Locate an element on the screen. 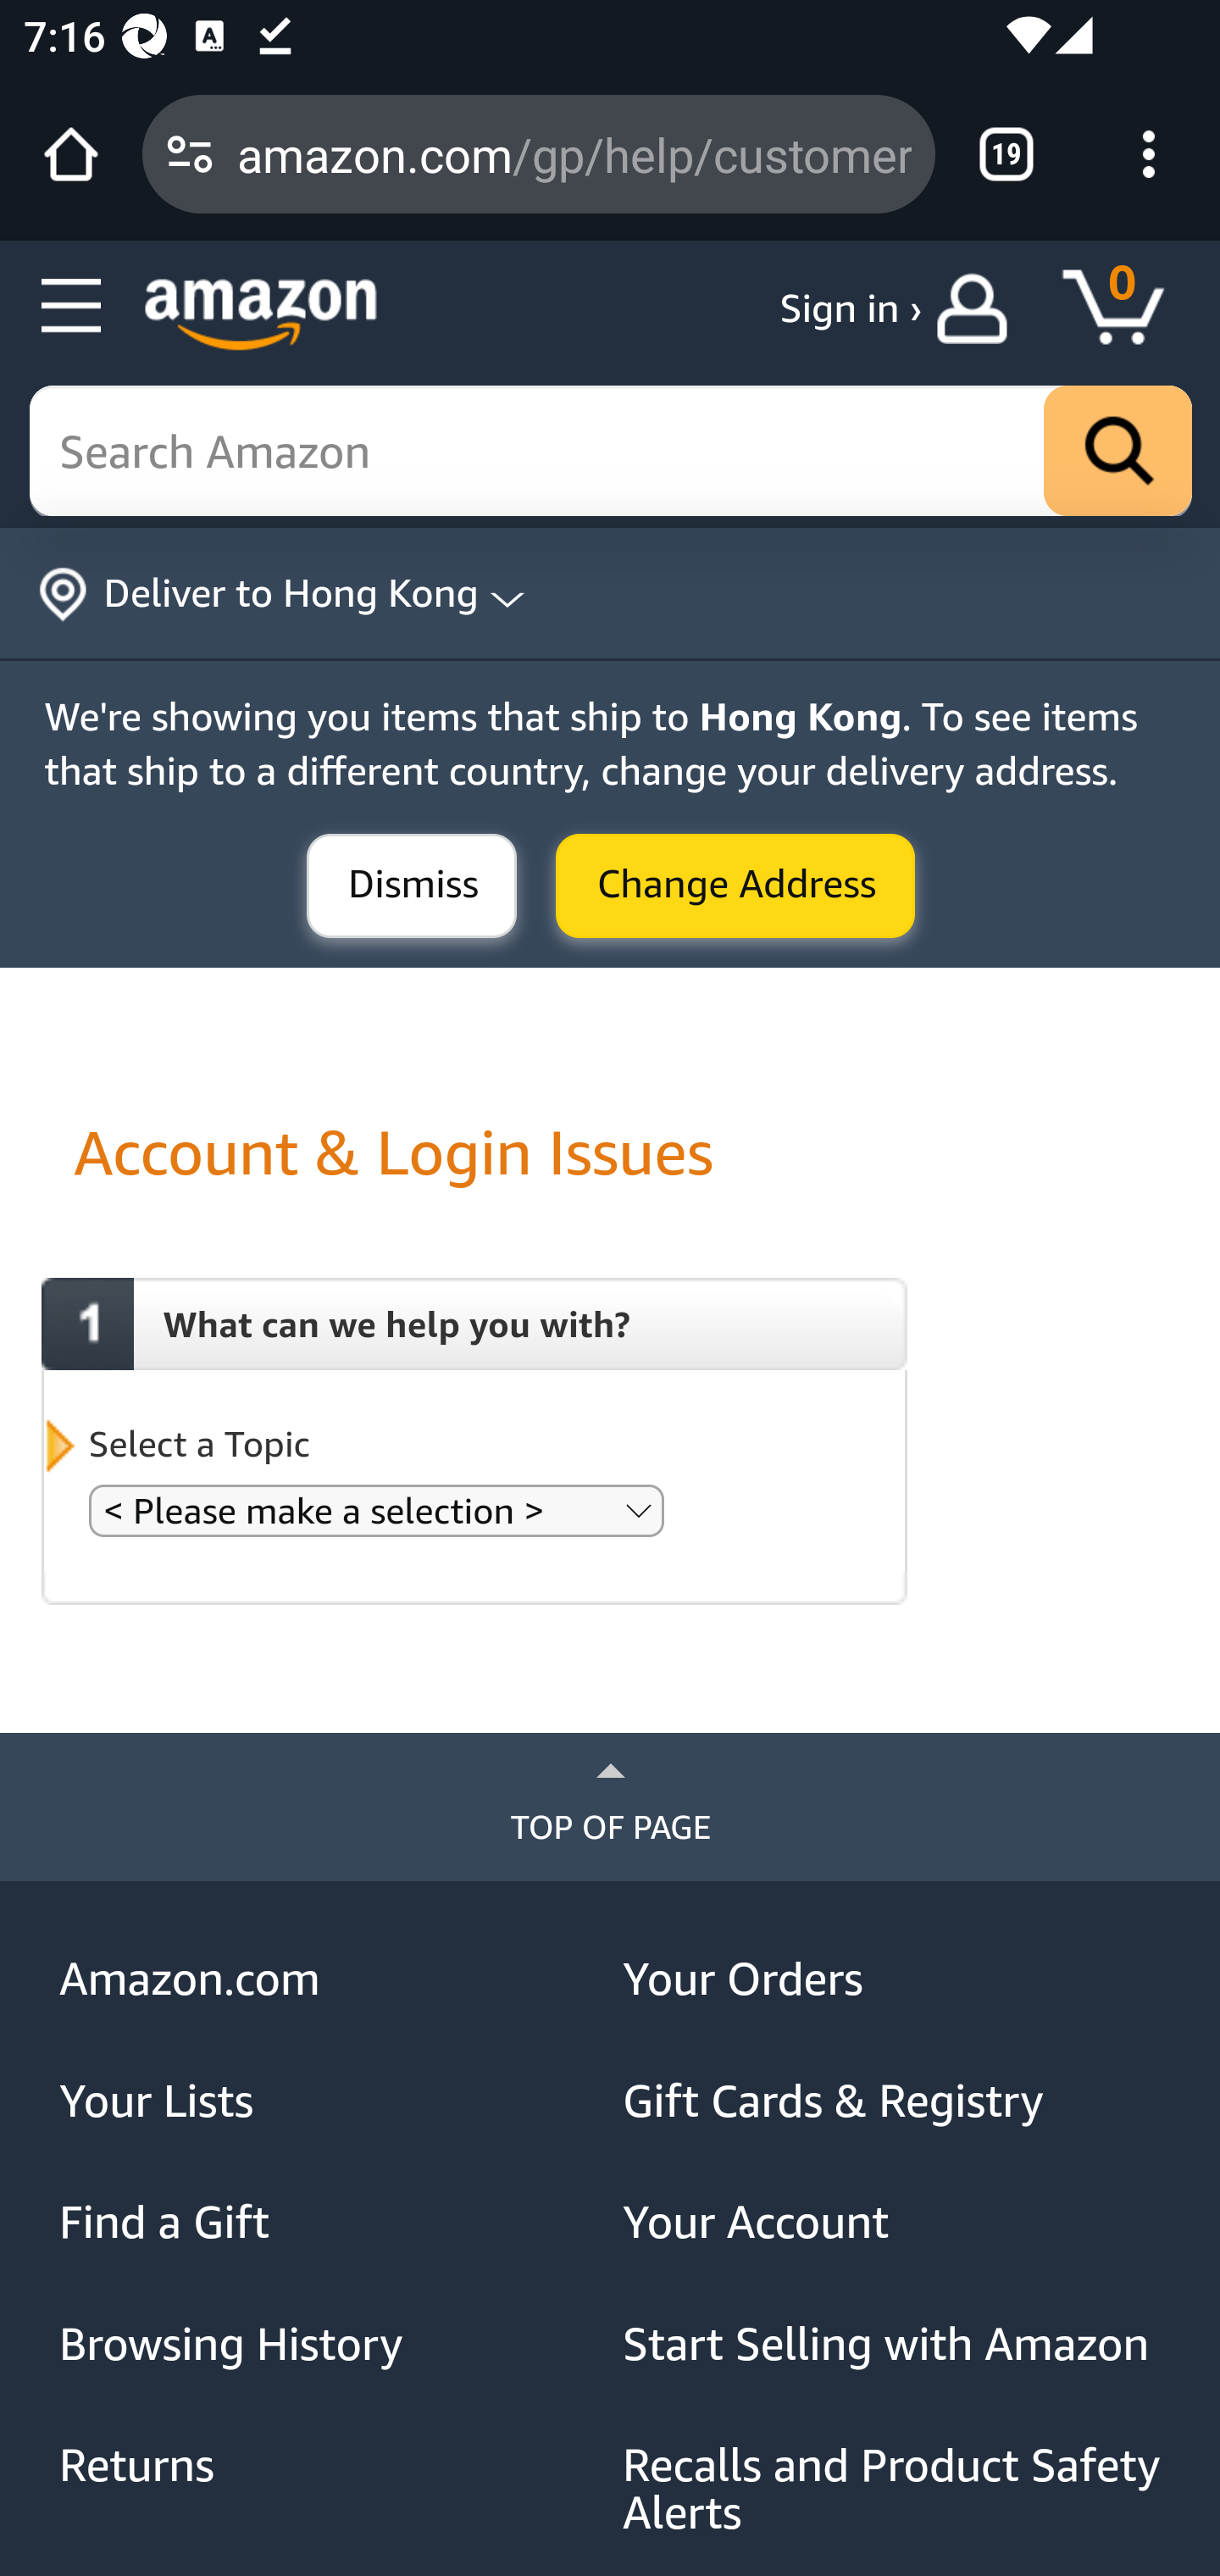 This screenshot has height=2576, width=1220. Submit is located at coordinates (412, 887).